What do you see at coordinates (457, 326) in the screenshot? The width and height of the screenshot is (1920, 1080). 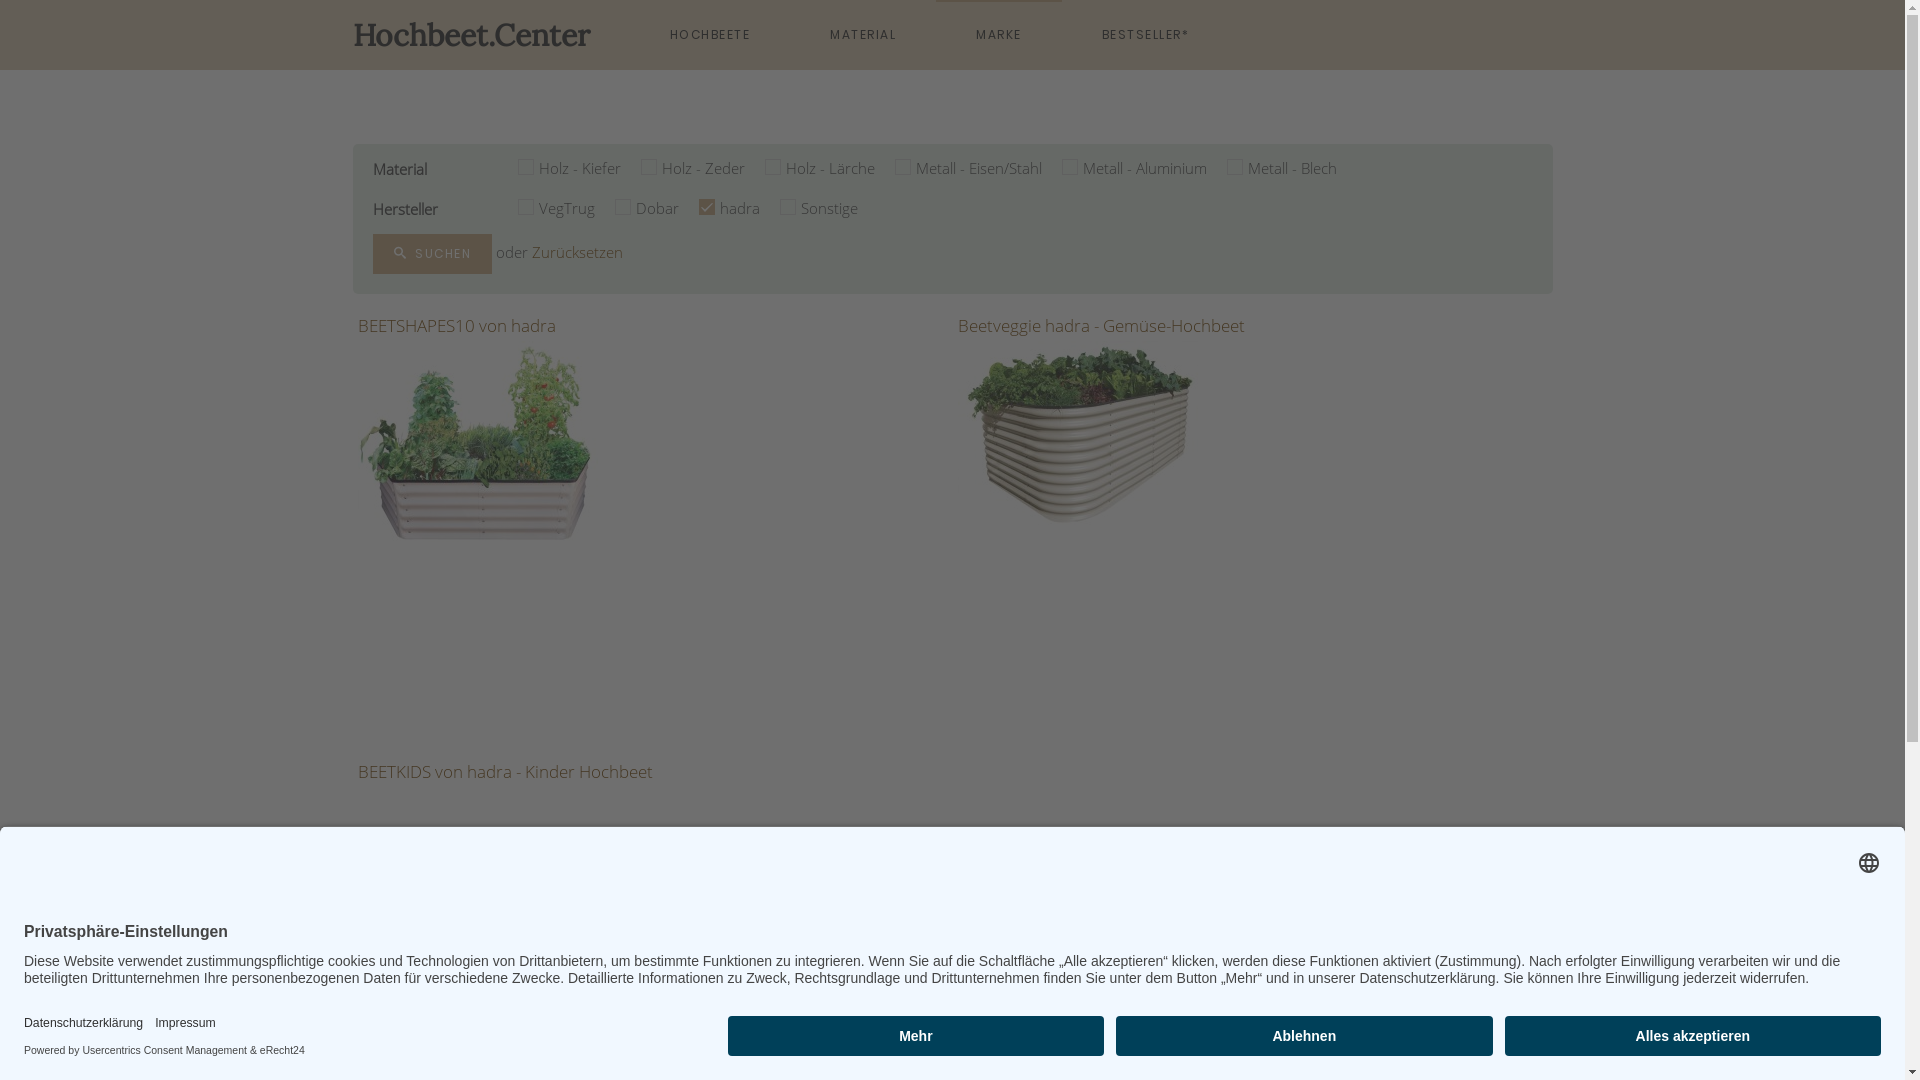 I see `BEETSHAPES10 von hadra` at bounding box center [457, 326].